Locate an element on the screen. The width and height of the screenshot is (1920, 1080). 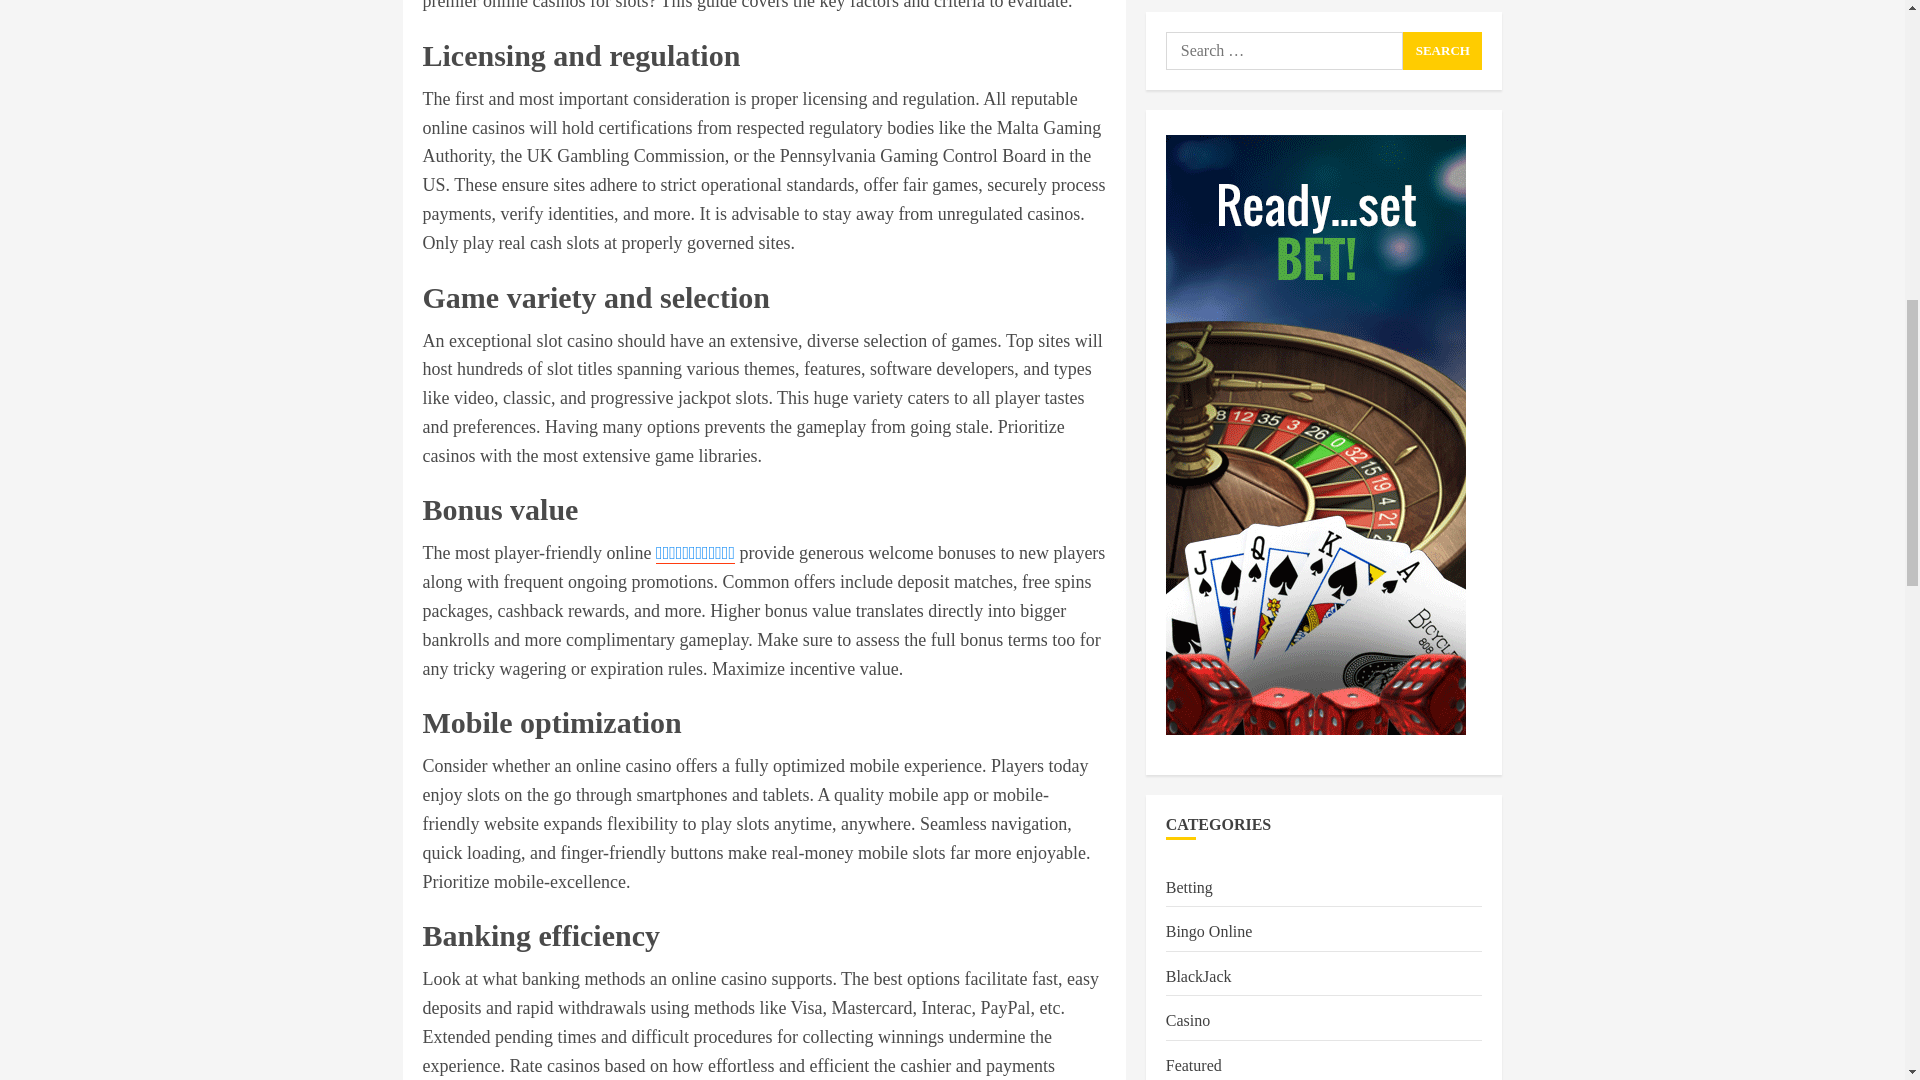
Bingo Online is located at coordinates (1209, 200).